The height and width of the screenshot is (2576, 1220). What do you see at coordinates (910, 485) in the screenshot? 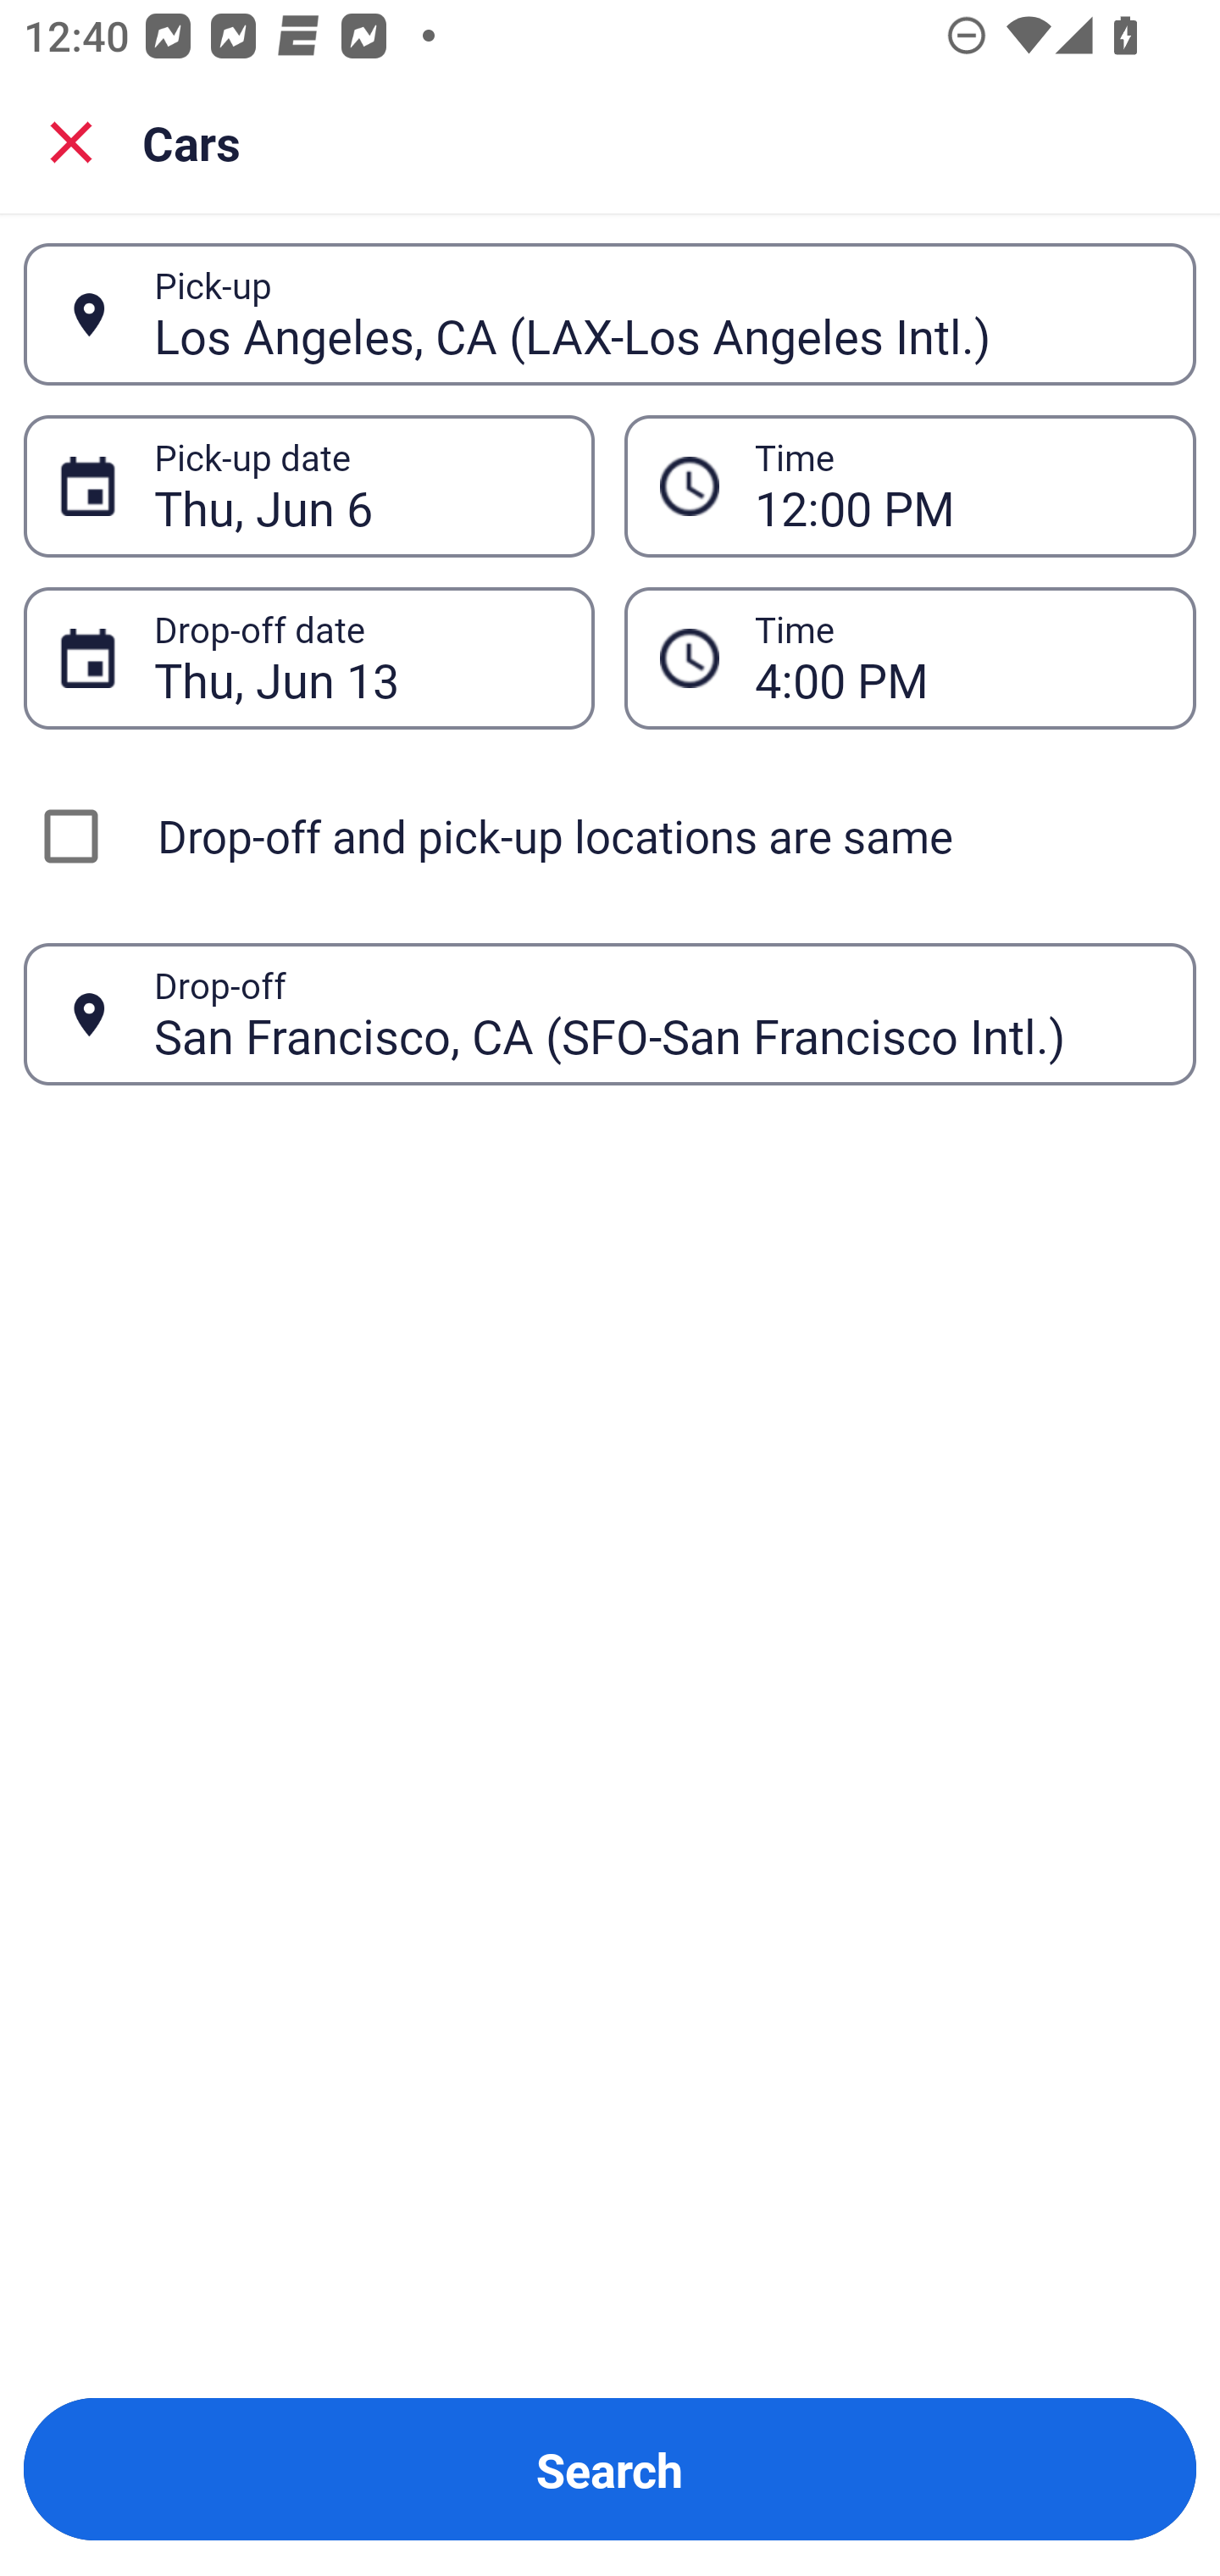
I see `12:00 PM` at bounding box center [910, 485].